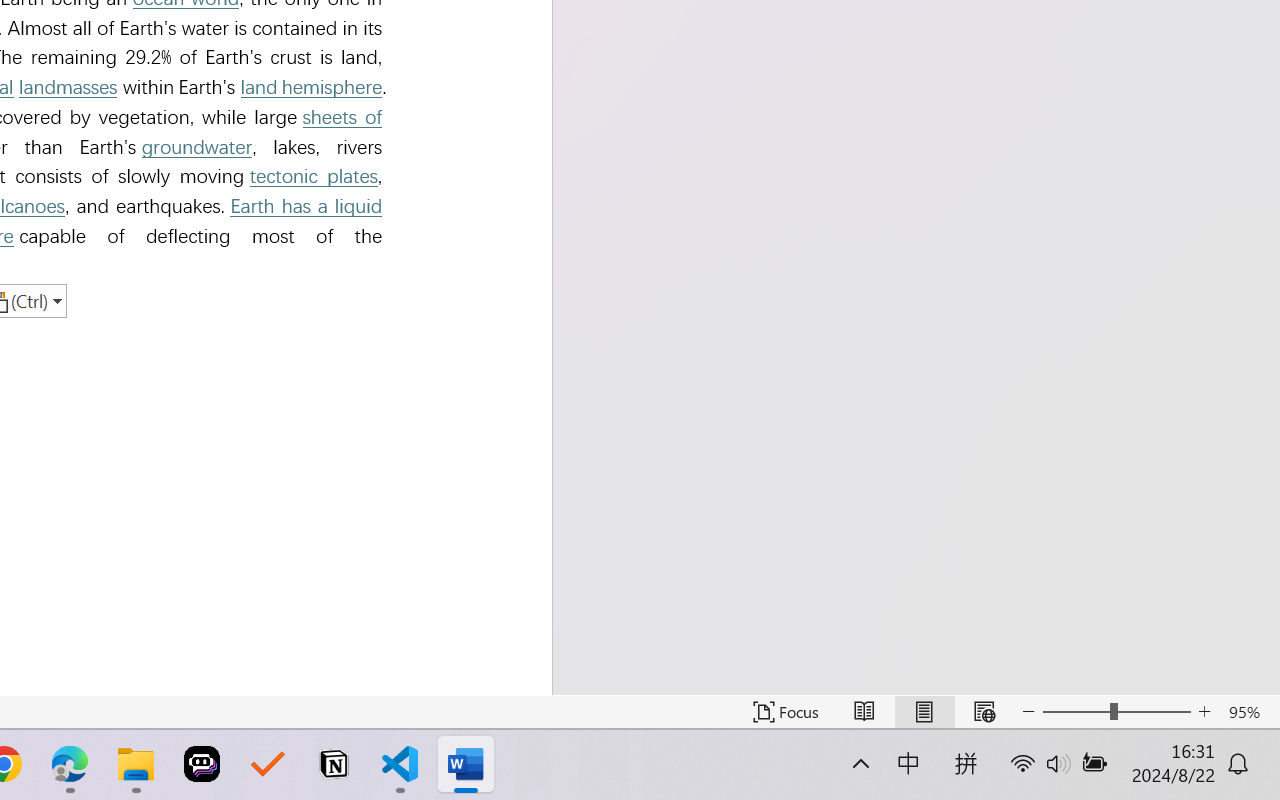 Image resolution: width=1280 pixels, height=800 pixels. What do you see at coordinates (68, 86) in the screenshot?
I see `landmasses` at bounding box center [68, 86].